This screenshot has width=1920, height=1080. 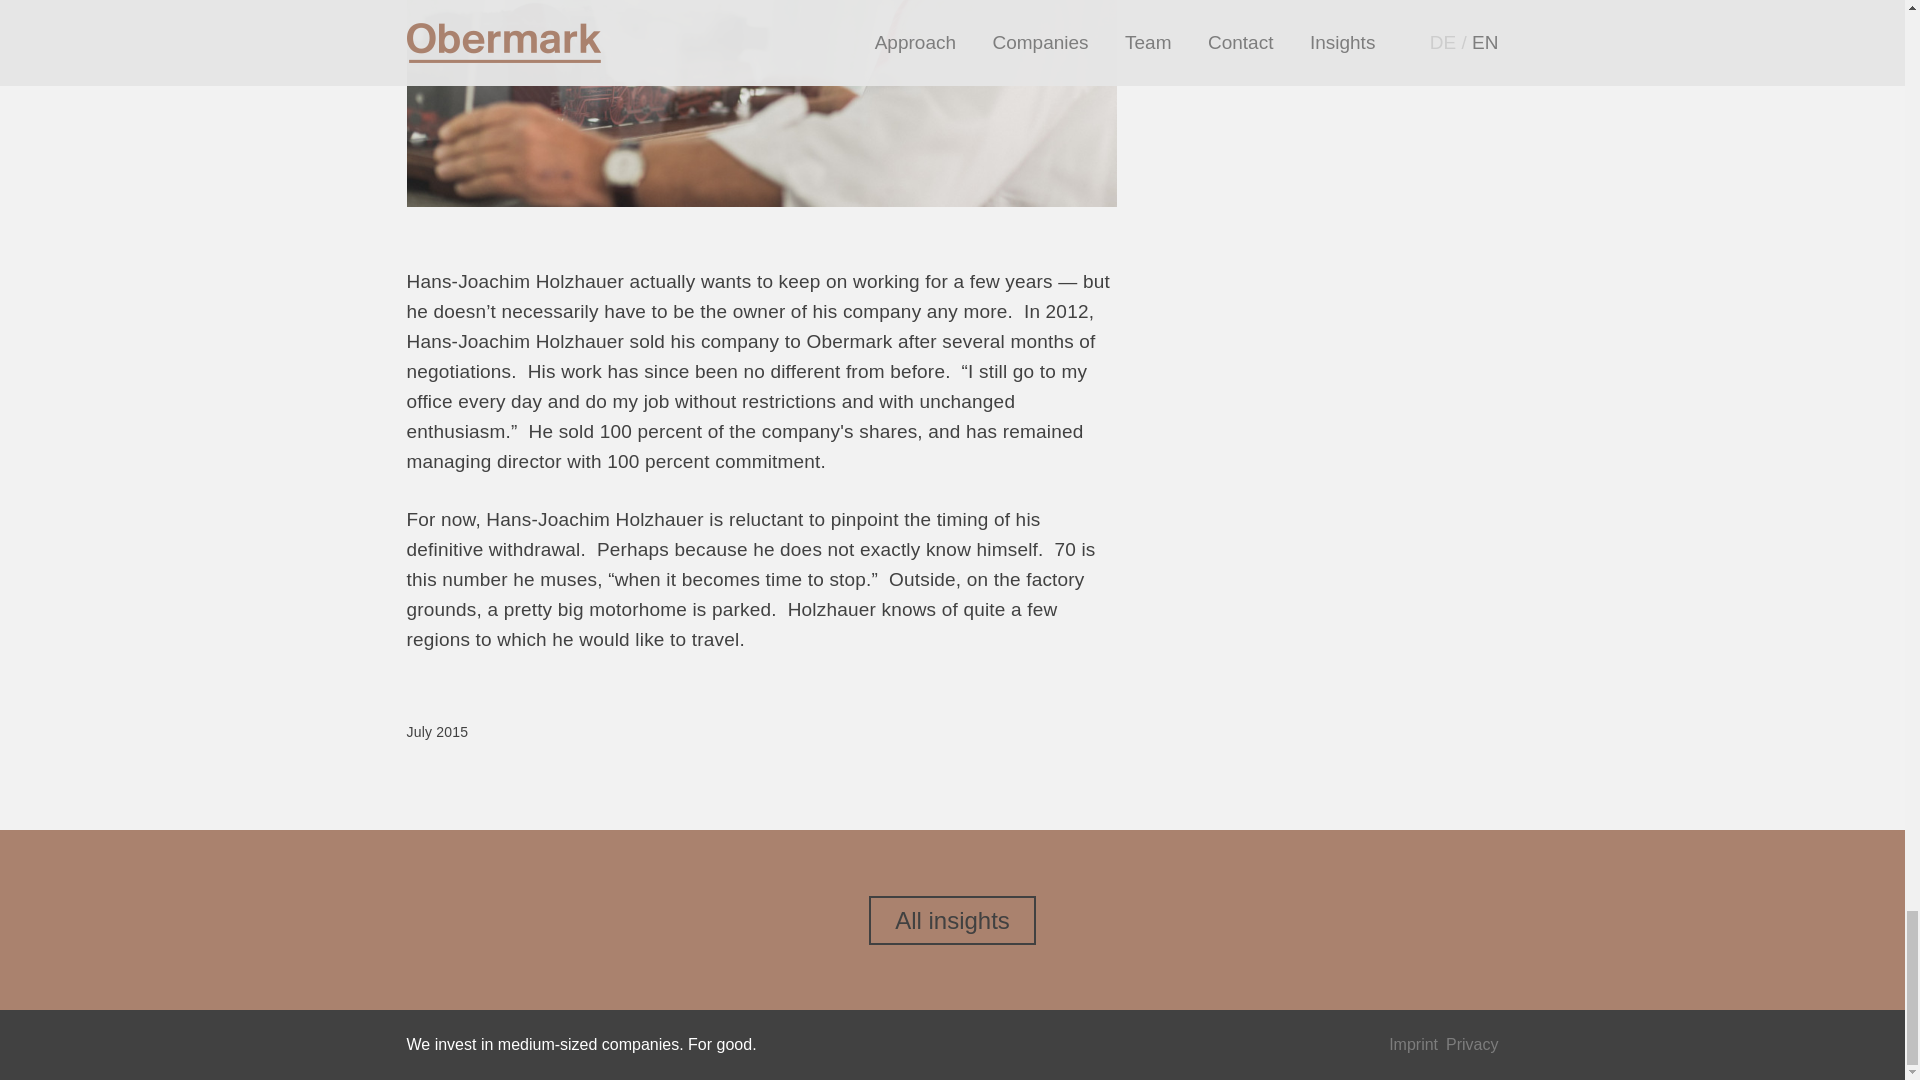 What do you see at coordinates (1471, 1044) in the screenshot?
I see `Privacy` at bounding box center [1471, 1044].